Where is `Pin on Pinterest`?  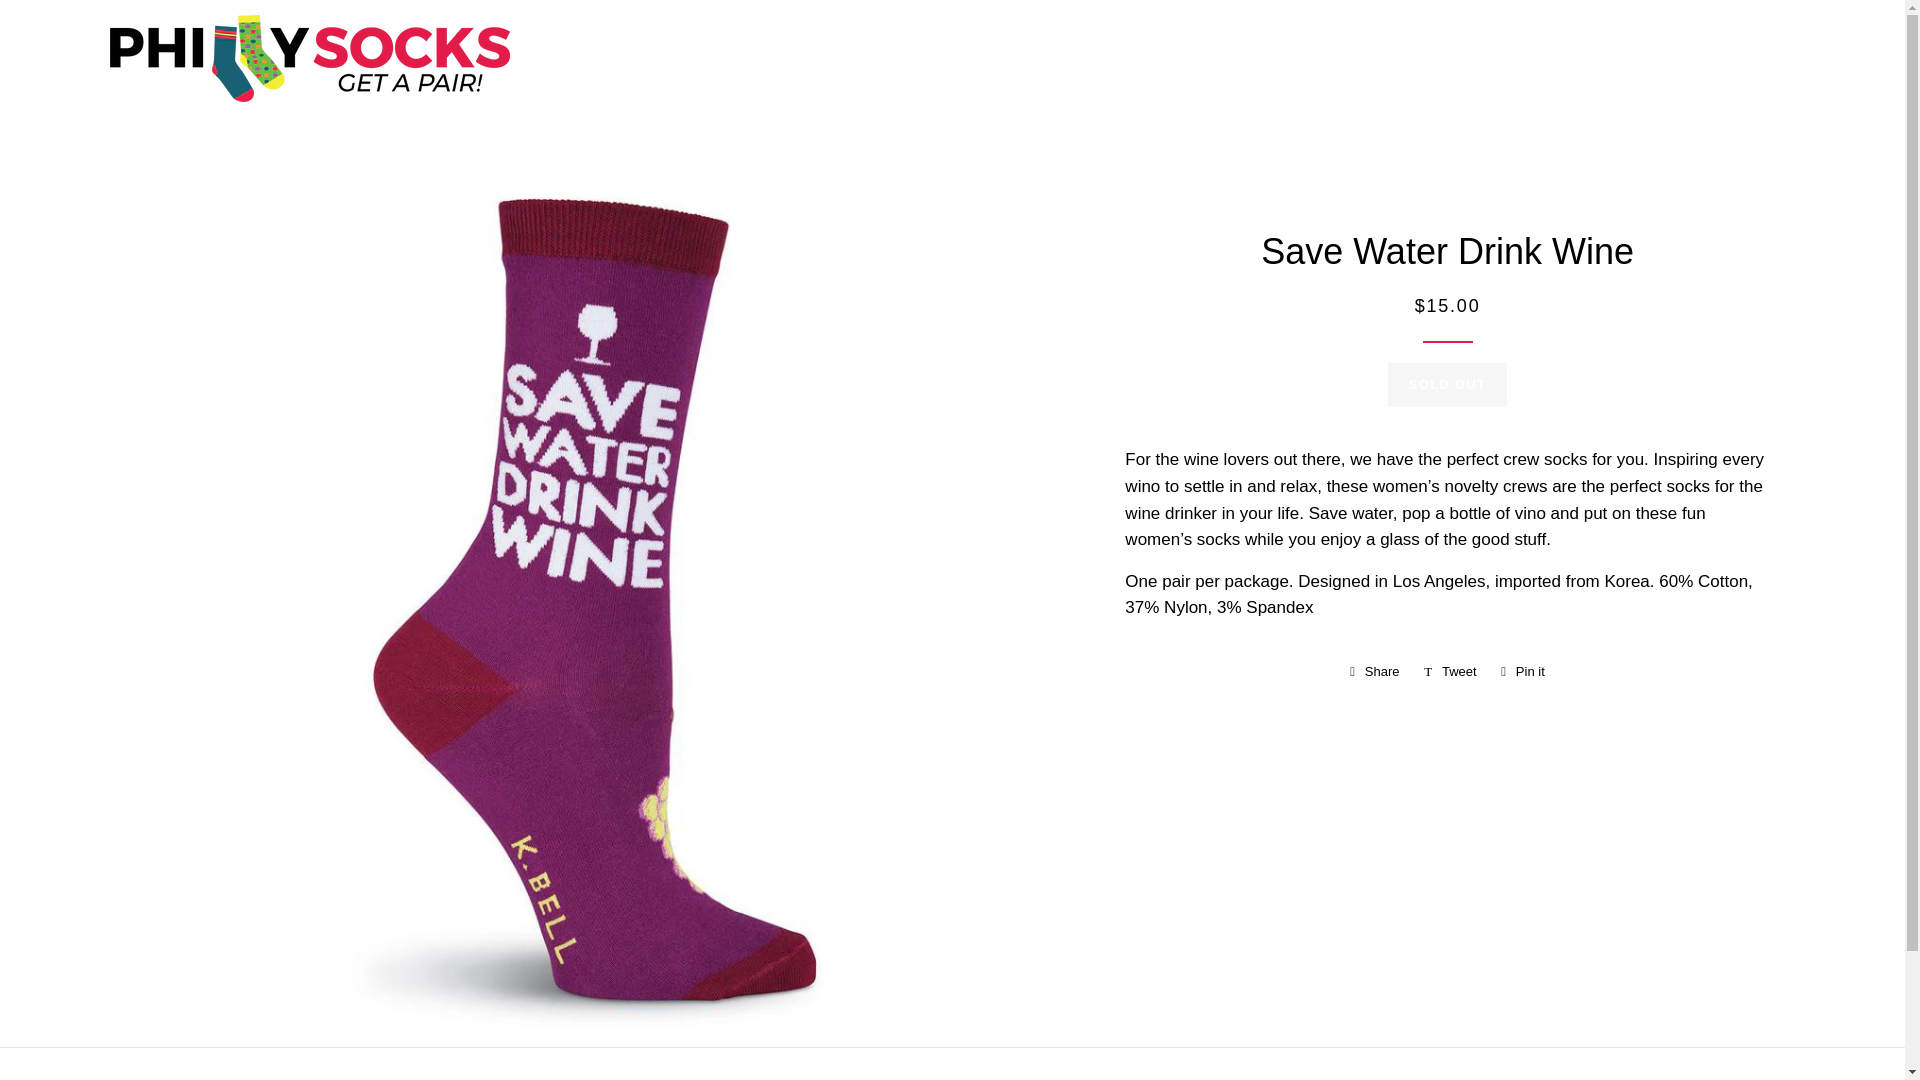 Pin on Pinterest is located at coordinates (1522, 671).